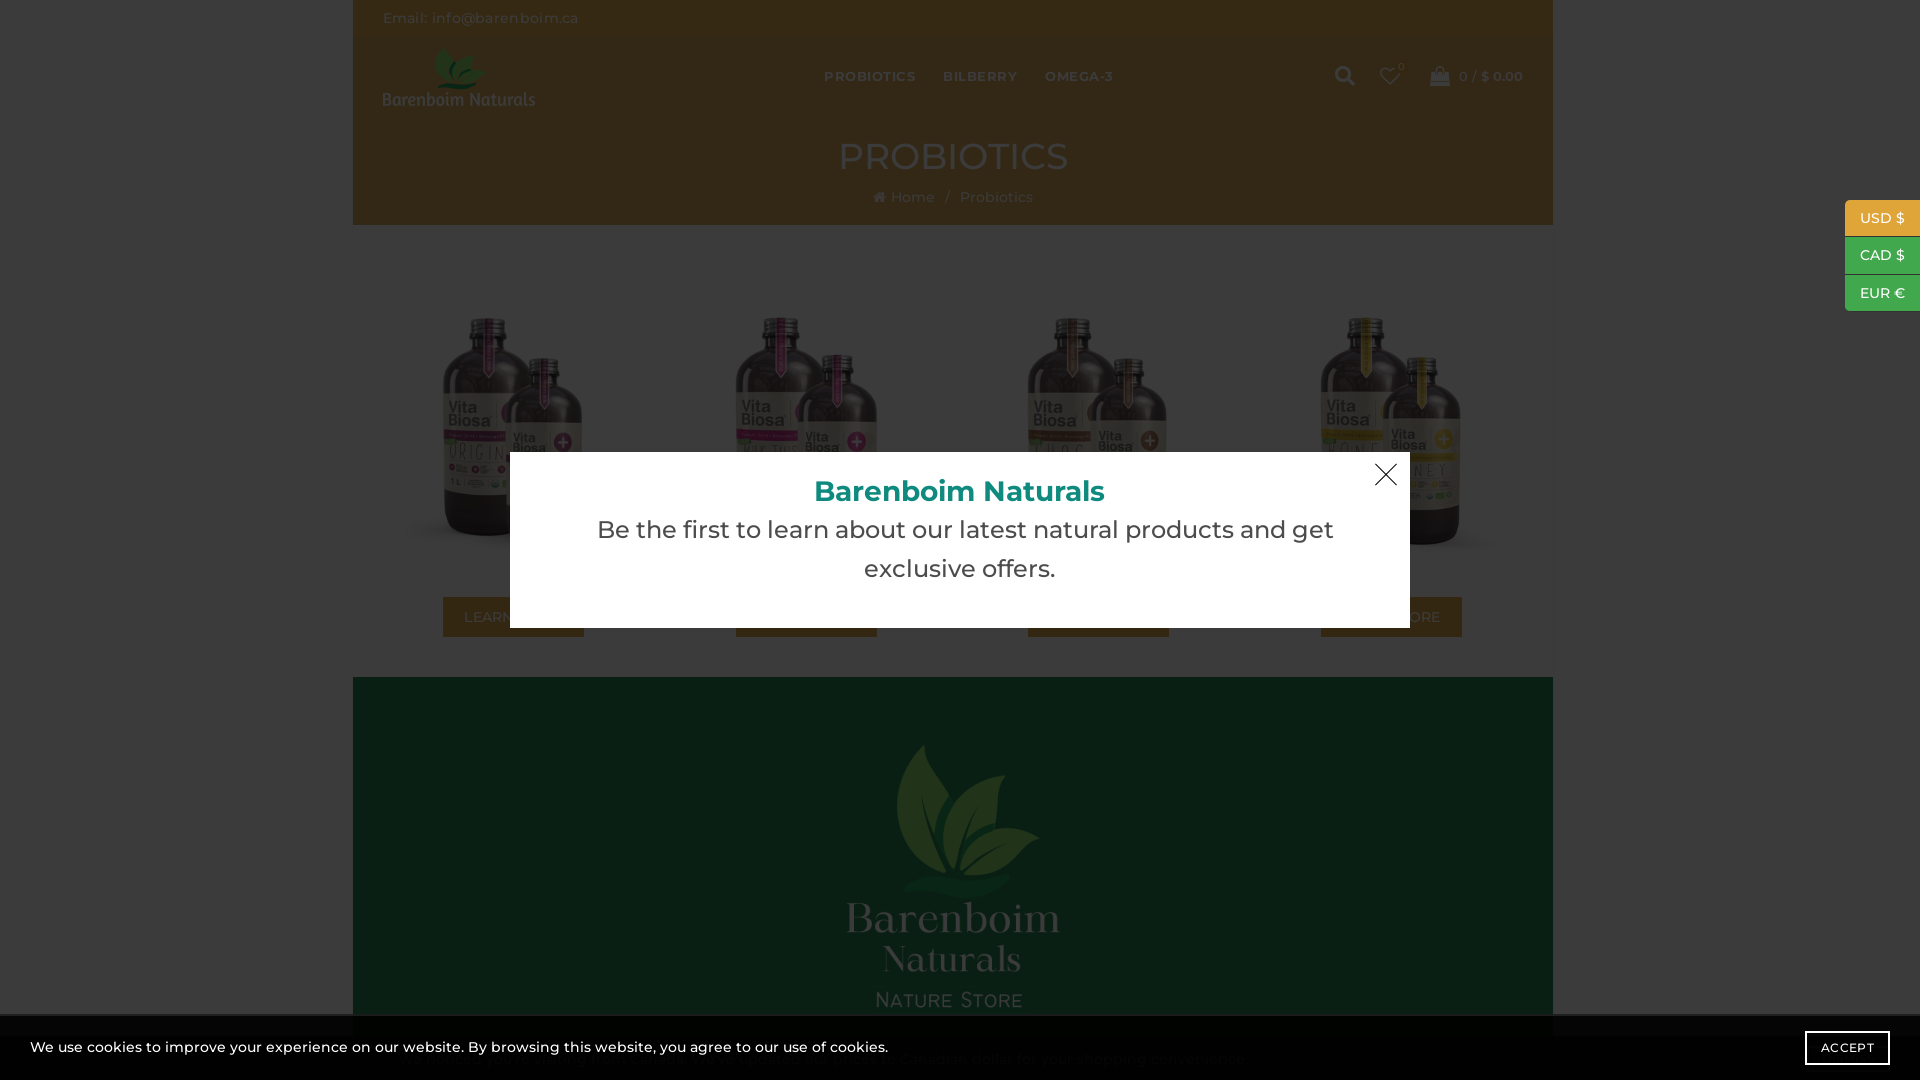  Describe the element at coordinates (1392, 432) in the screenshot. I see `Vita Biosa_Honey reduc` at that location.